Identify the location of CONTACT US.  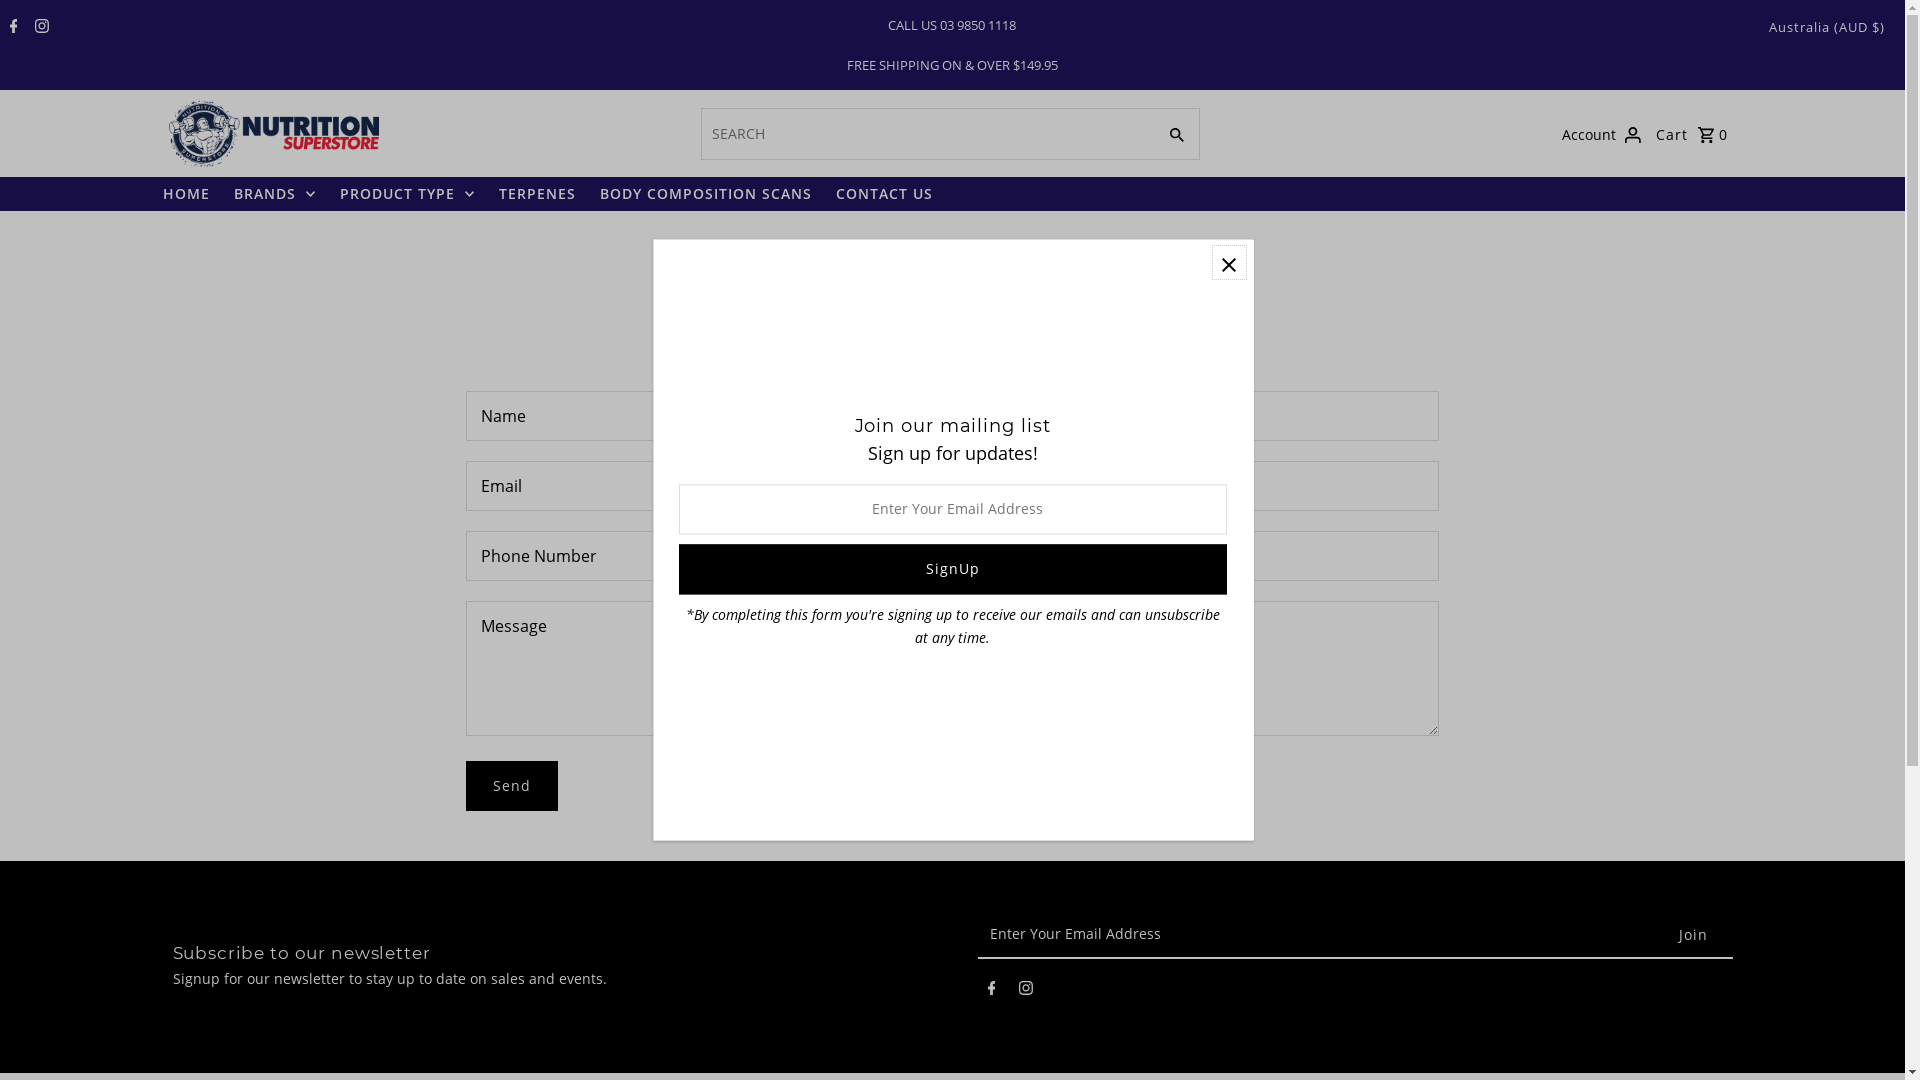
(884, 194).